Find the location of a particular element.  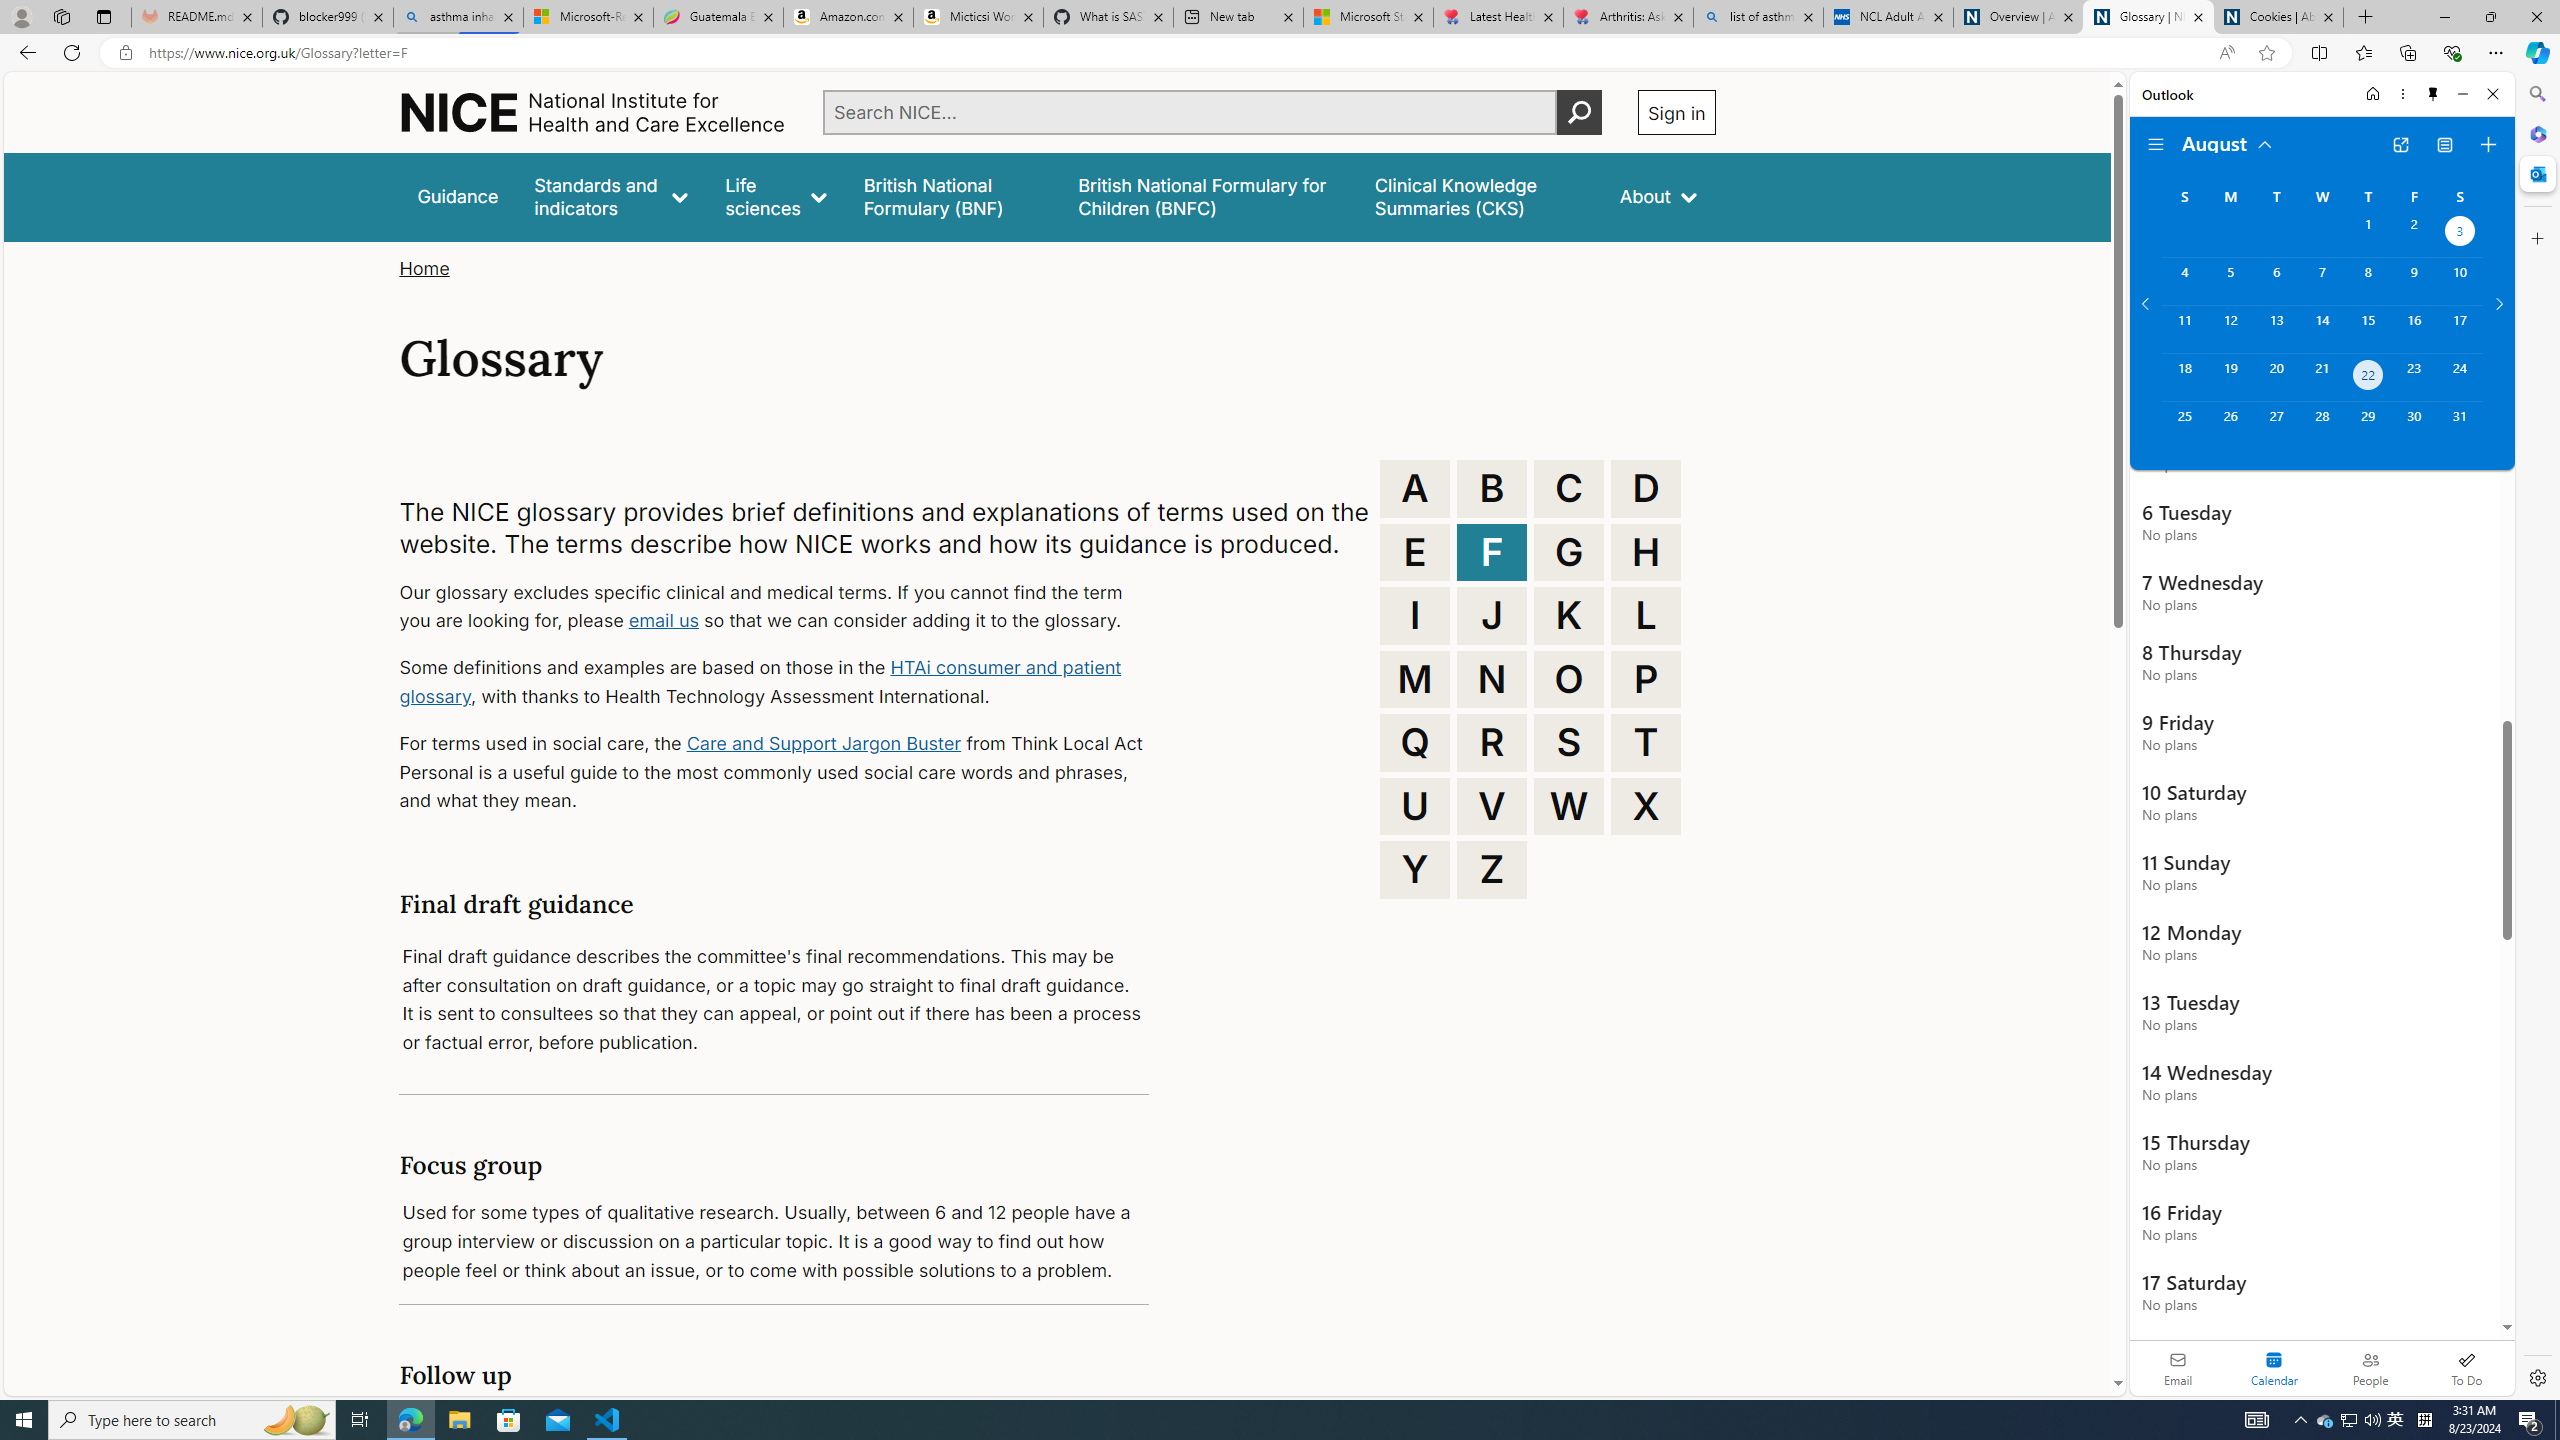

Wednesday, August 21, 2024.  is located at coordinates (2321, 377).